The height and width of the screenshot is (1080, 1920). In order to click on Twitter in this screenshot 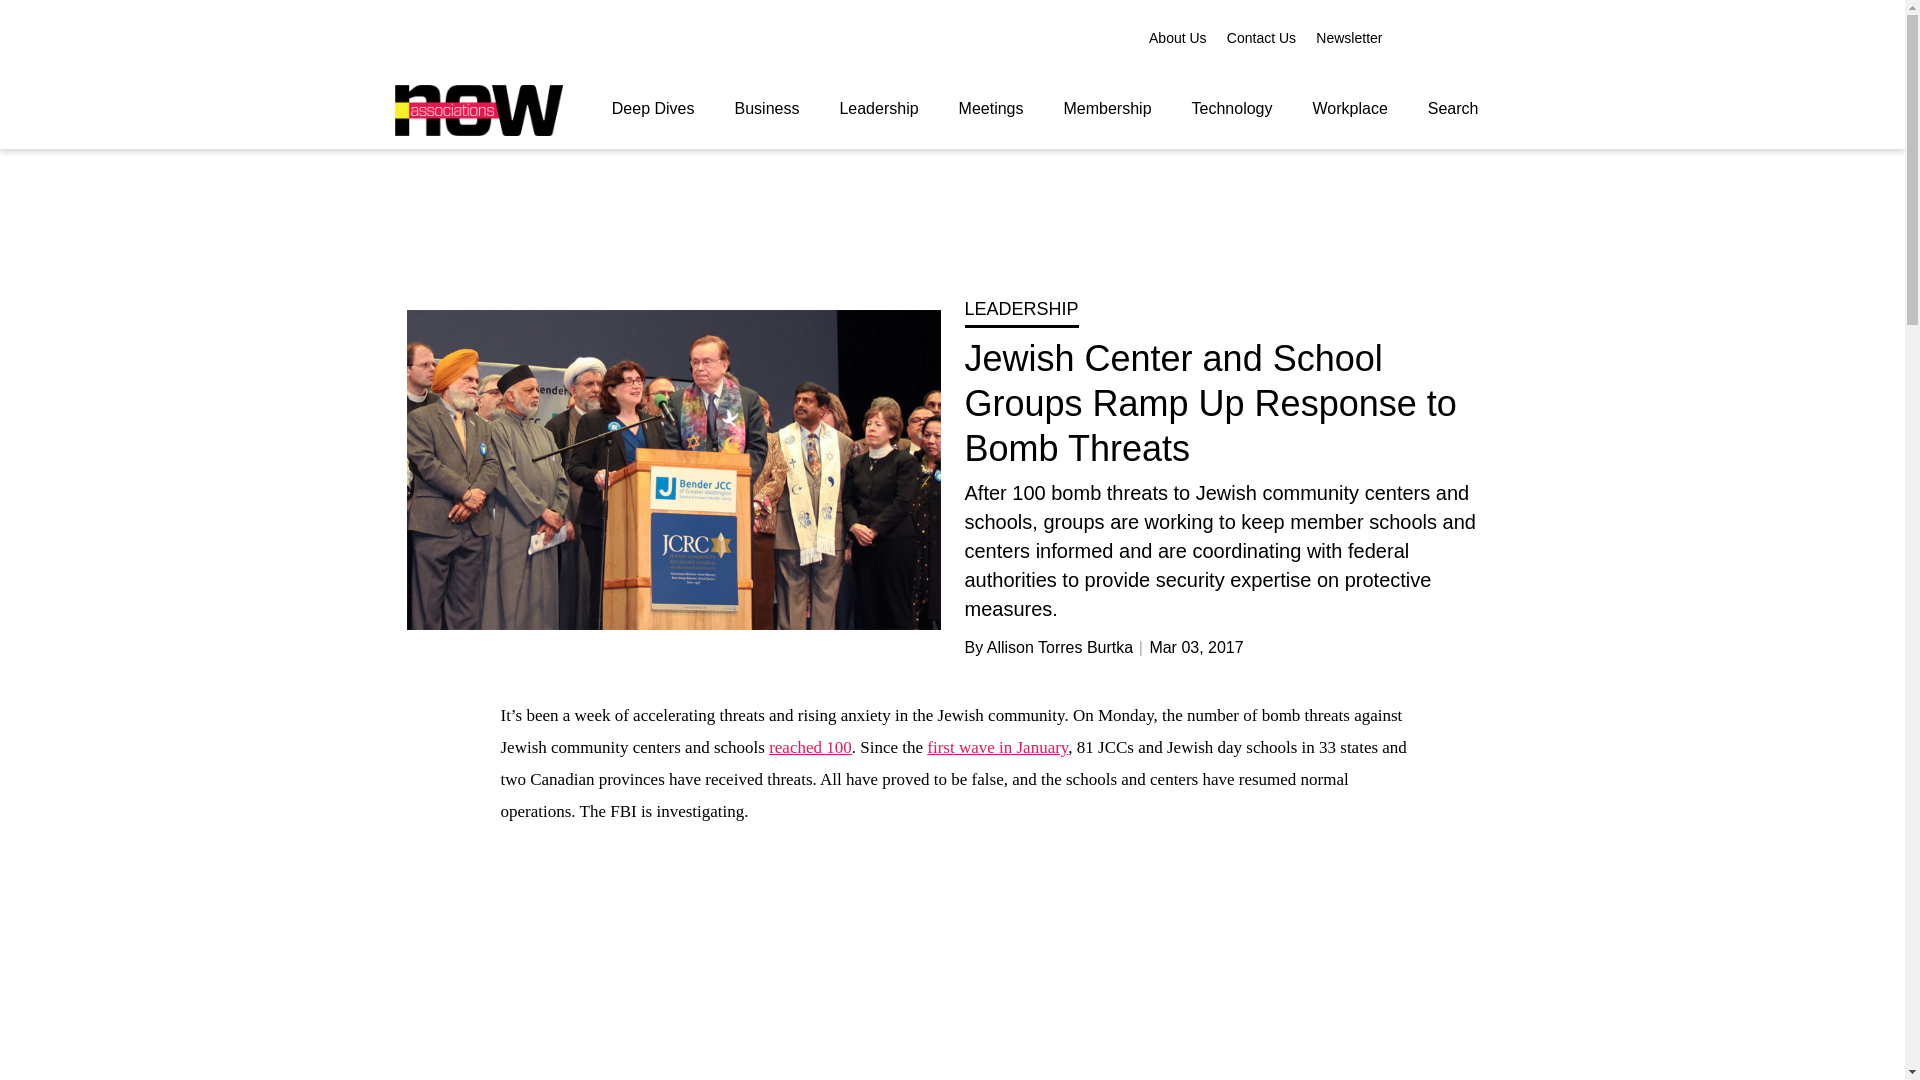, I will do `click(1426, 36)`.